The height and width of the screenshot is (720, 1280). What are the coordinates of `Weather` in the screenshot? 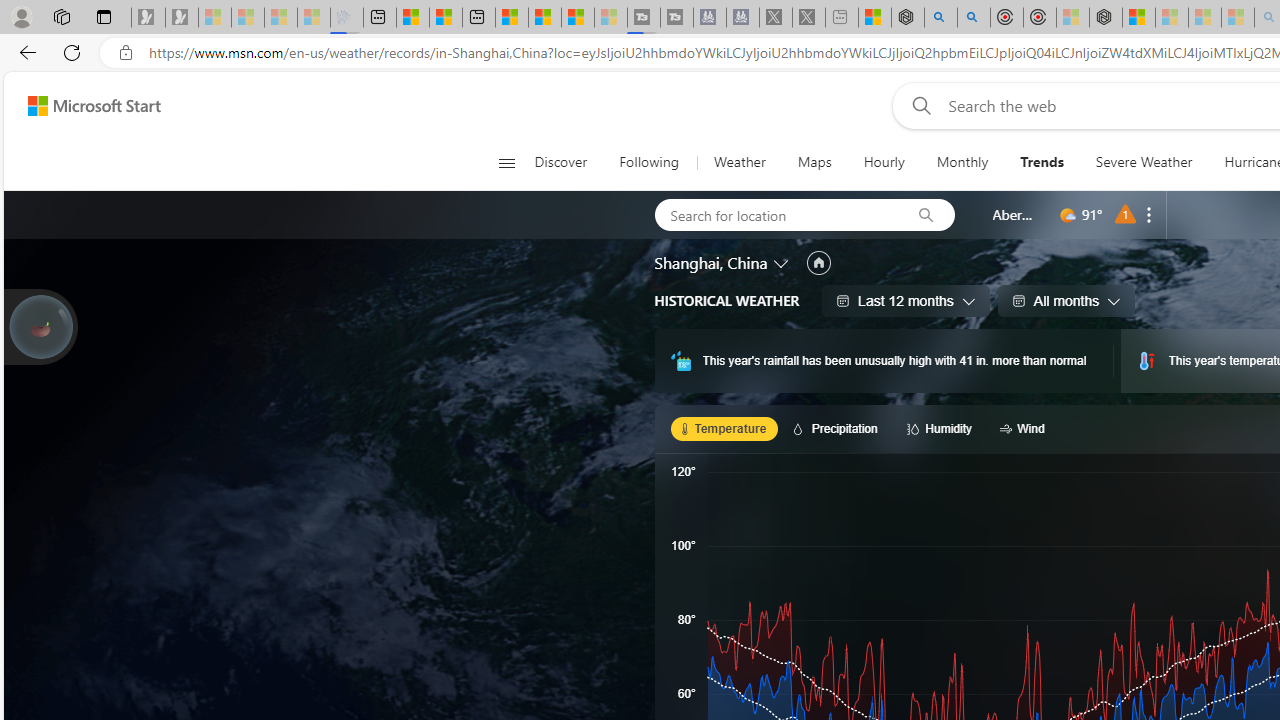 It's located at (738, 162).